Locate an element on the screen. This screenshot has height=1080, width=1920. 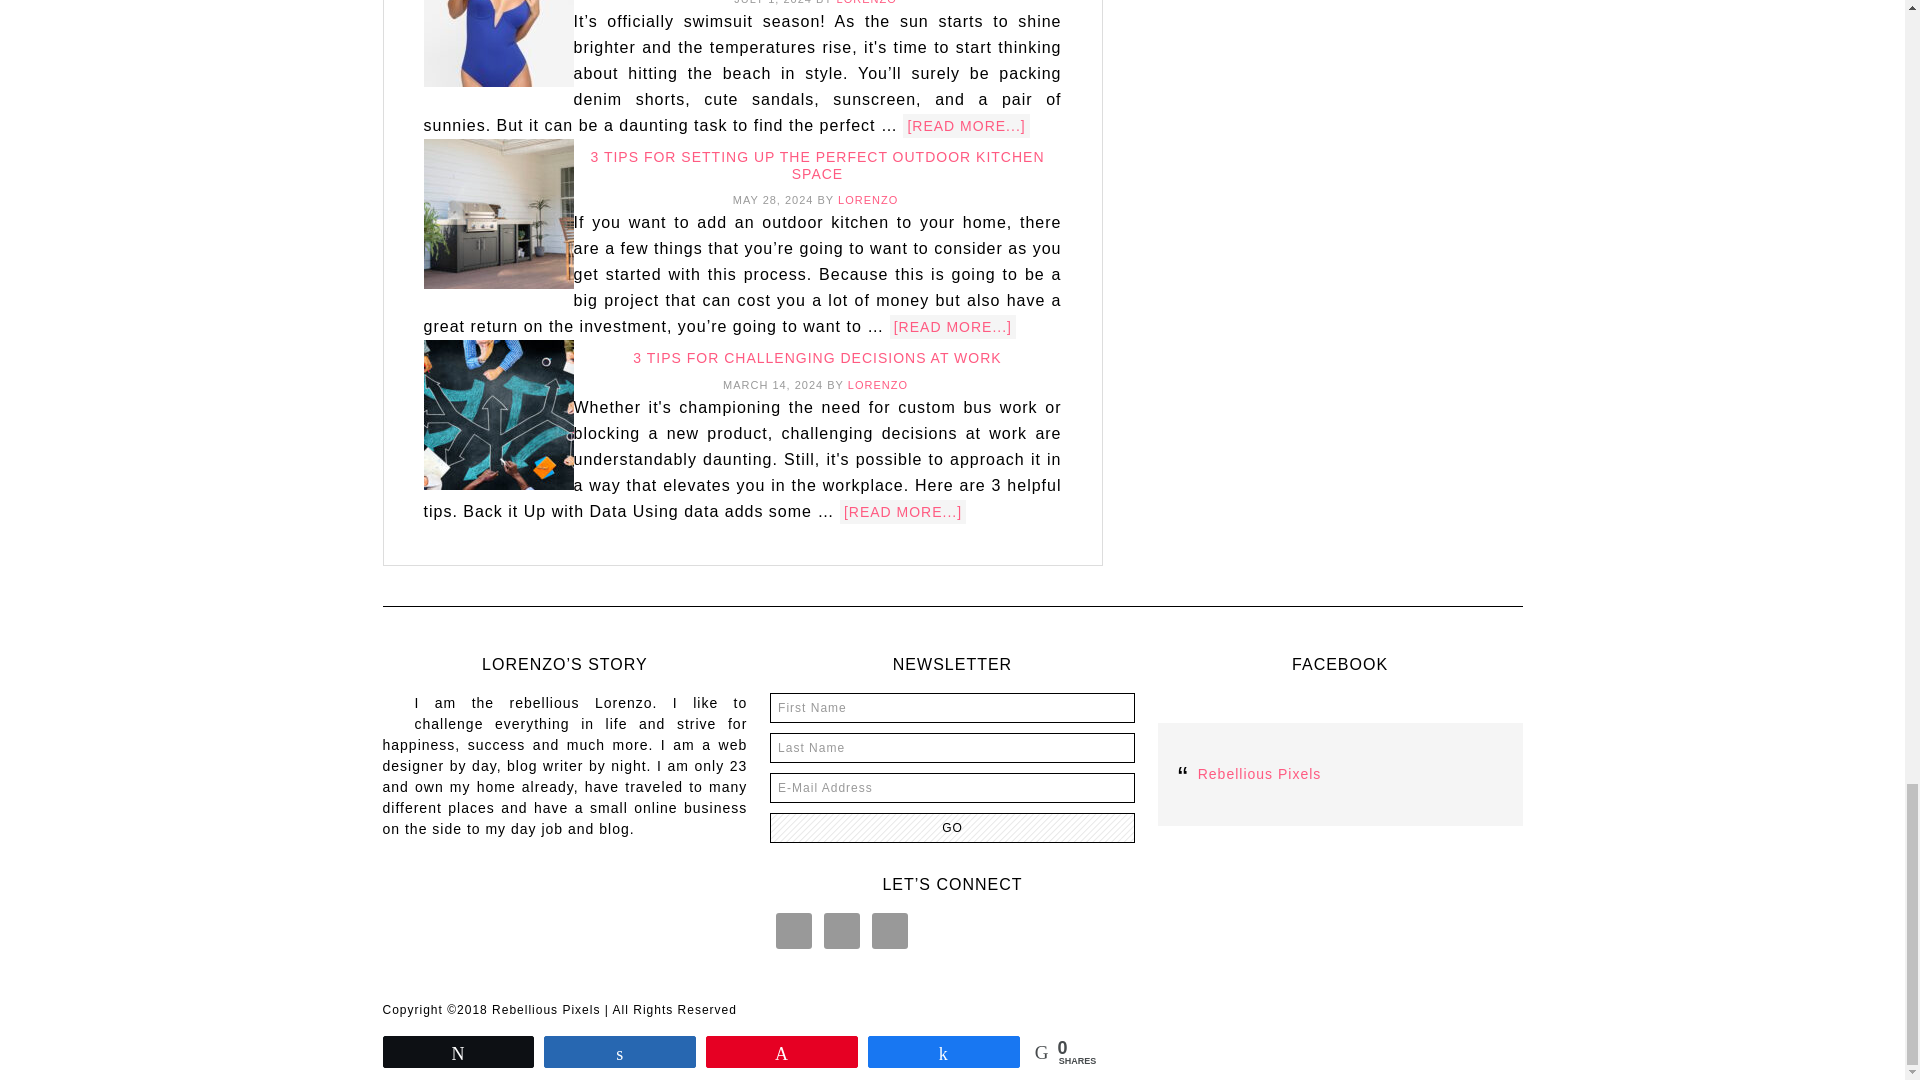
3 TIPS FOR SETTING UP THE PERFECT OUTDOOR KITCHEN SPACE is located at coordinates (816, 166).